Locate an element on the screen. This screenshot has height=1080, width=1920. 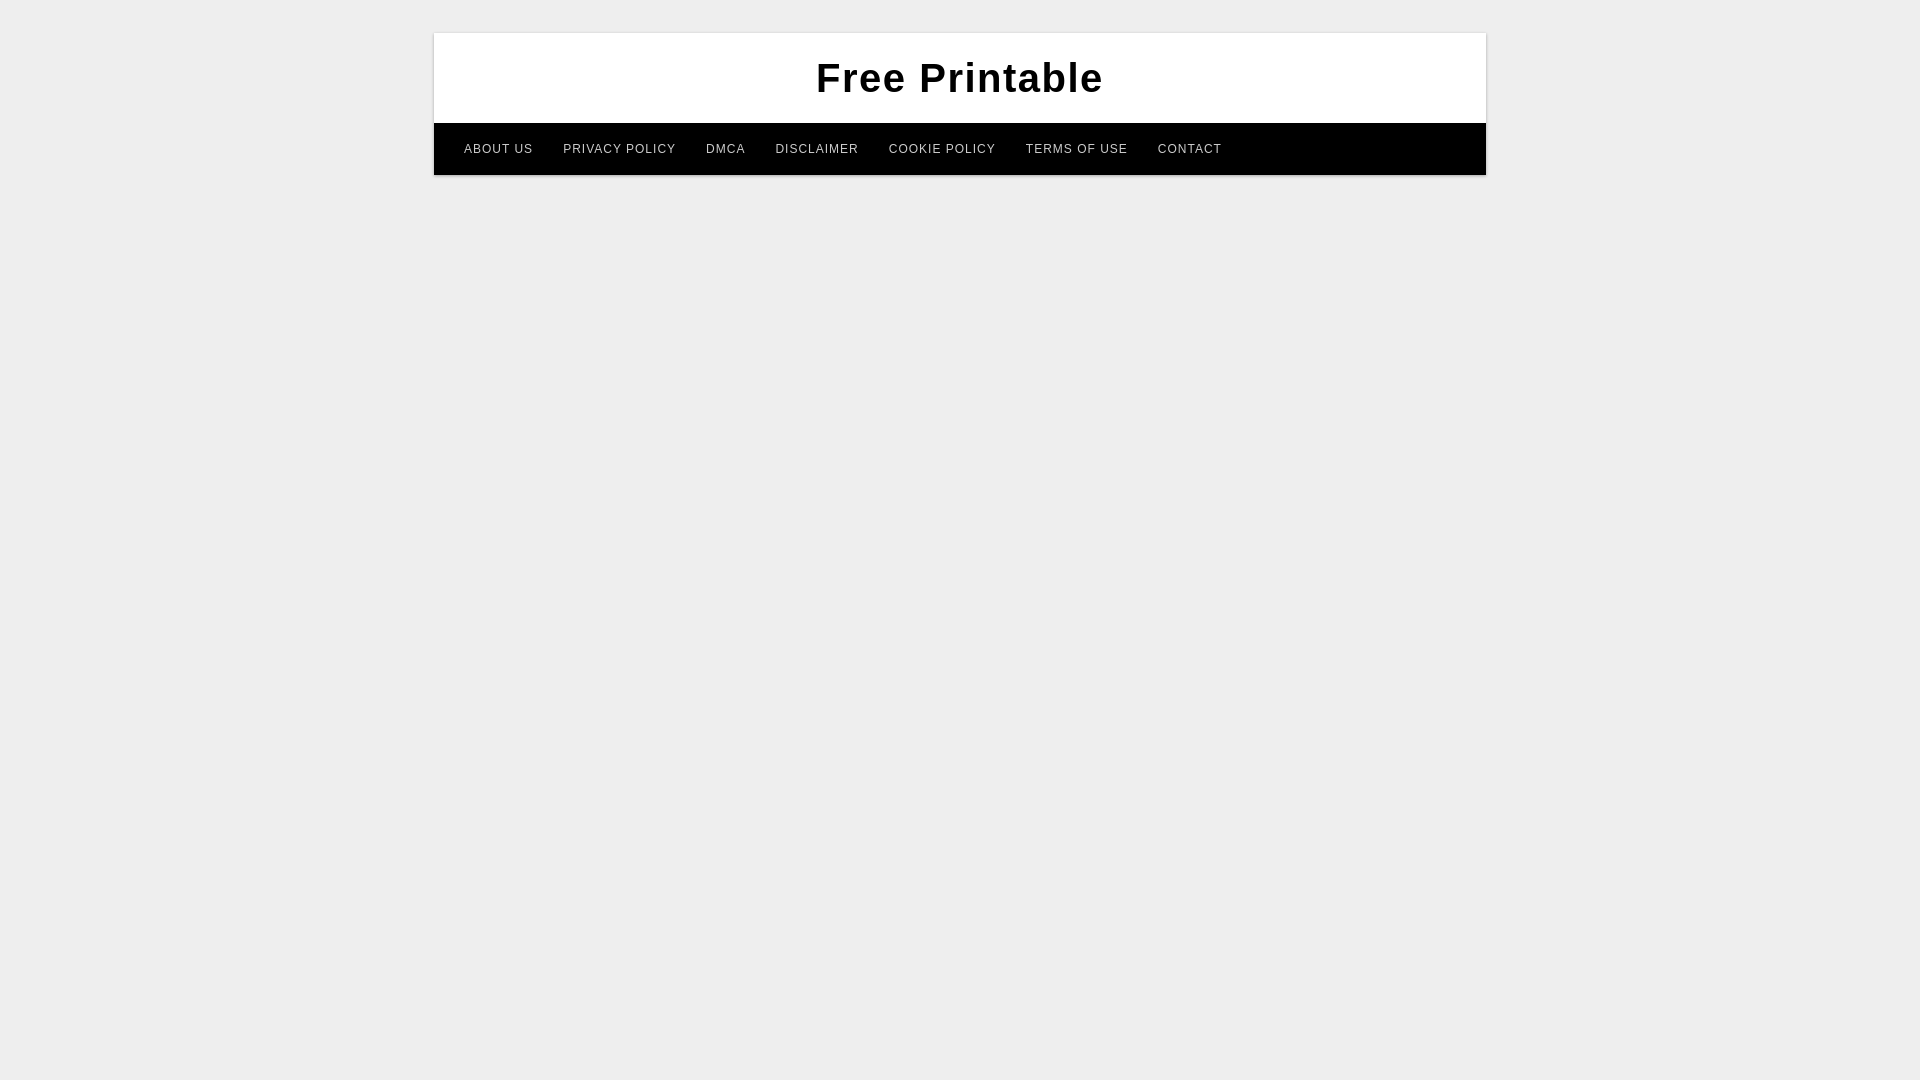
Free Printable is located at coordinates (960, 78).